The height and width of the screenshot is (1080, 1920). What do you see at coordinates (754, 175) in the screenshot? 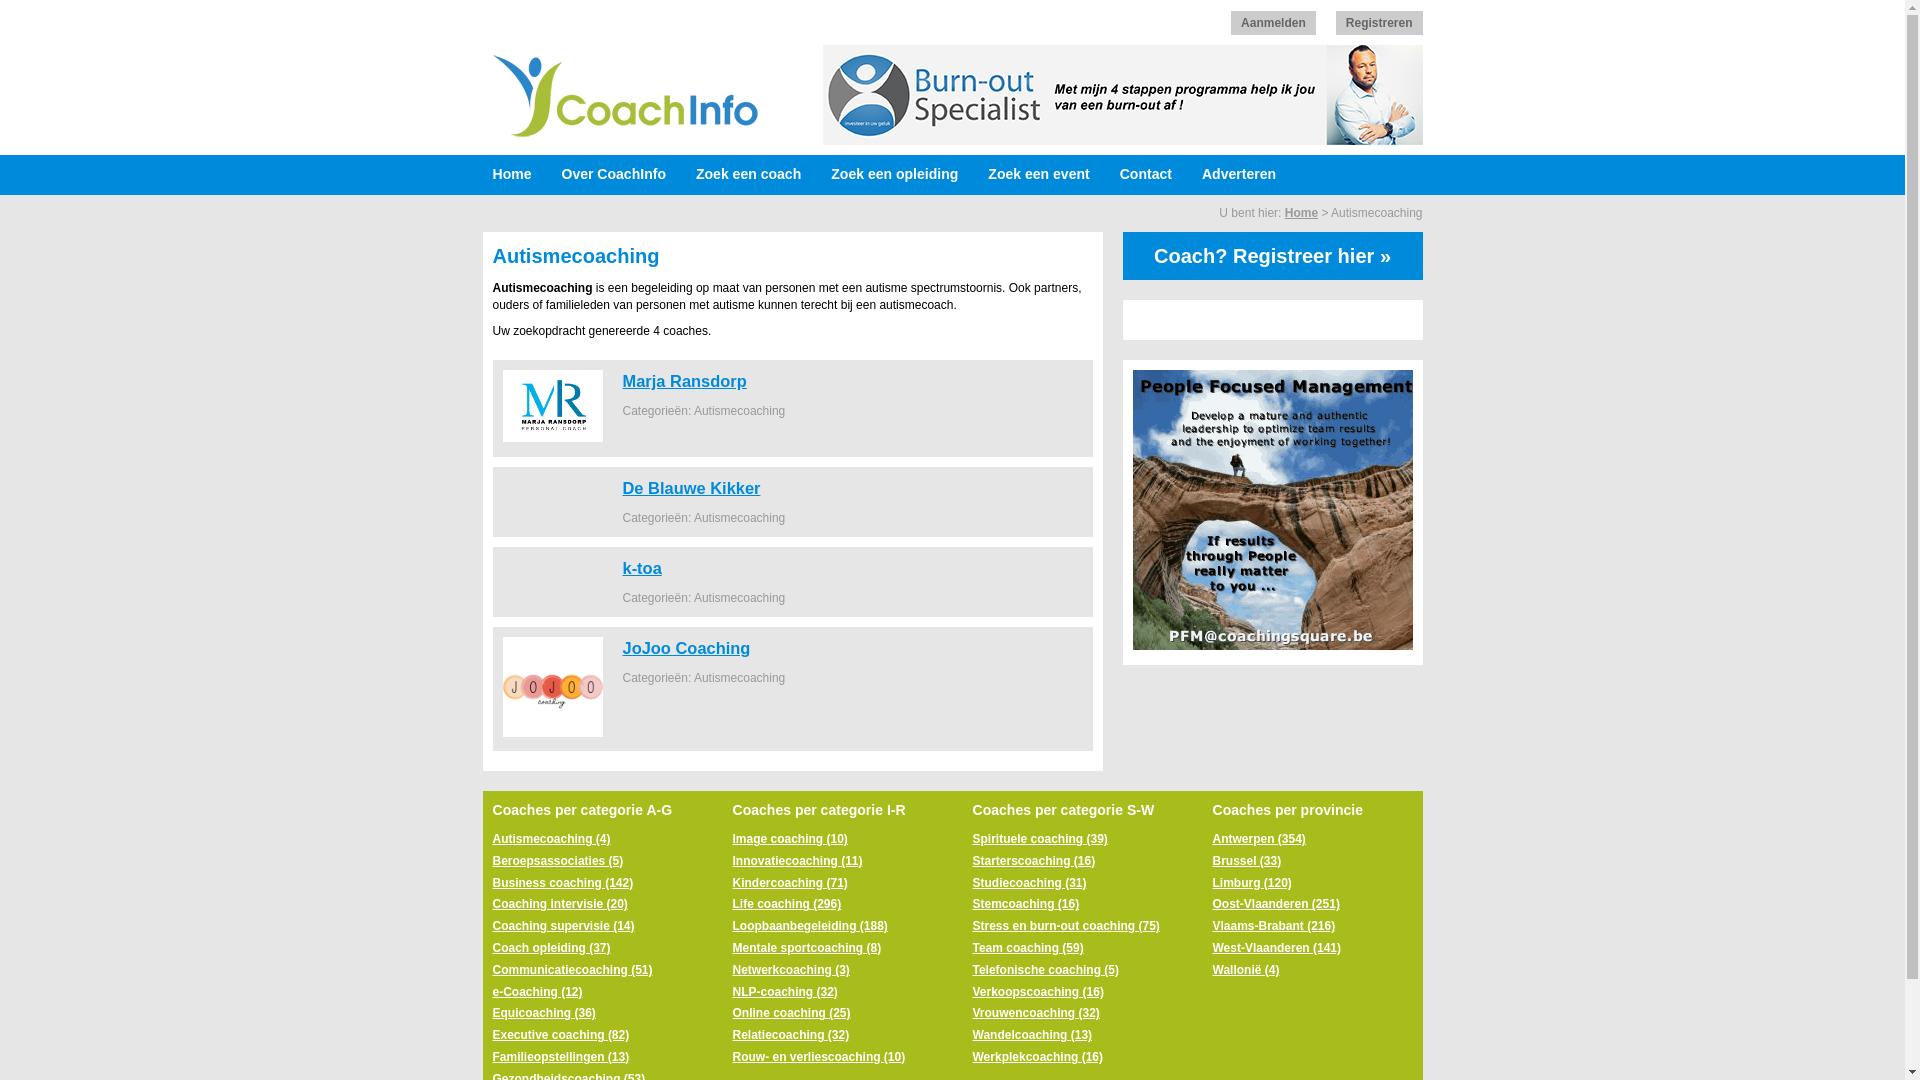
I see `Zoek een coach` at bounding box center [754, 175].